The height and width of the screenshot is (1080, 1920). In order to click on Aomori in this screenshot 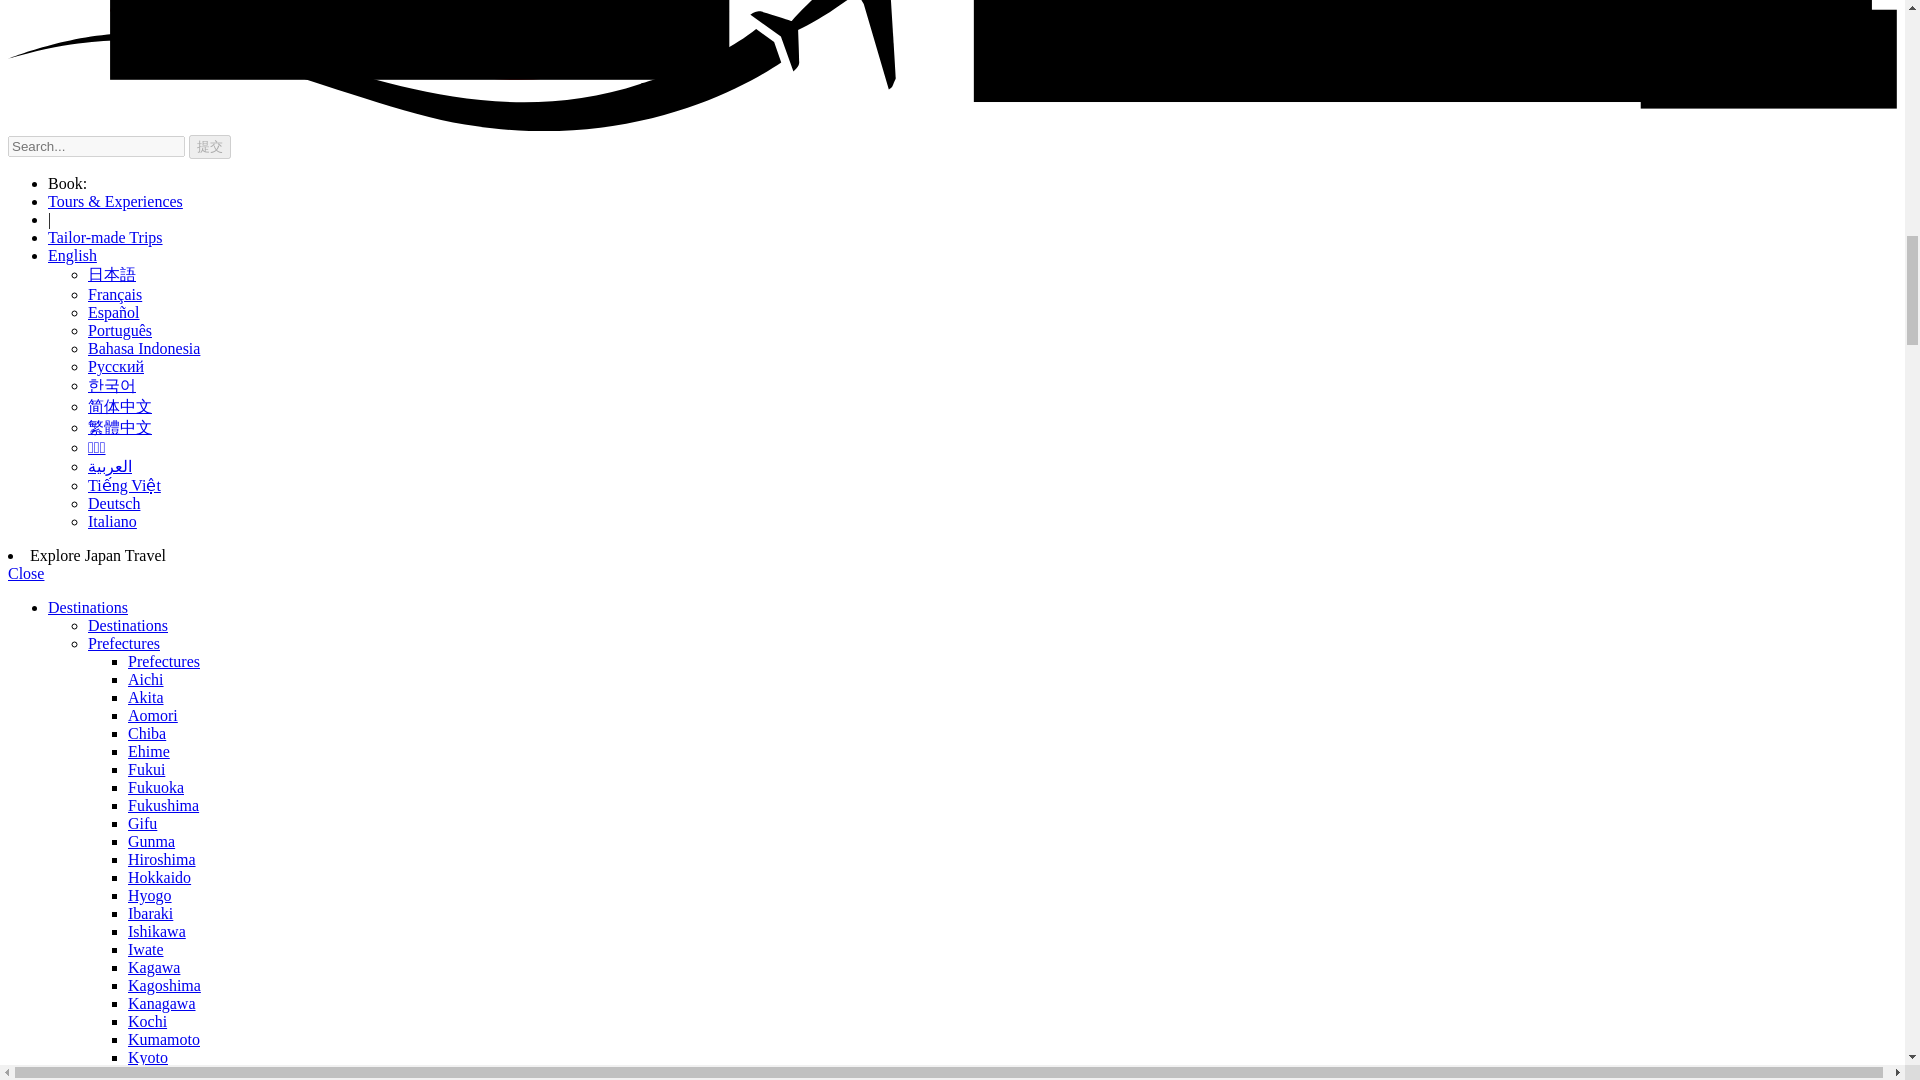, I will do `click(153, 715)`.